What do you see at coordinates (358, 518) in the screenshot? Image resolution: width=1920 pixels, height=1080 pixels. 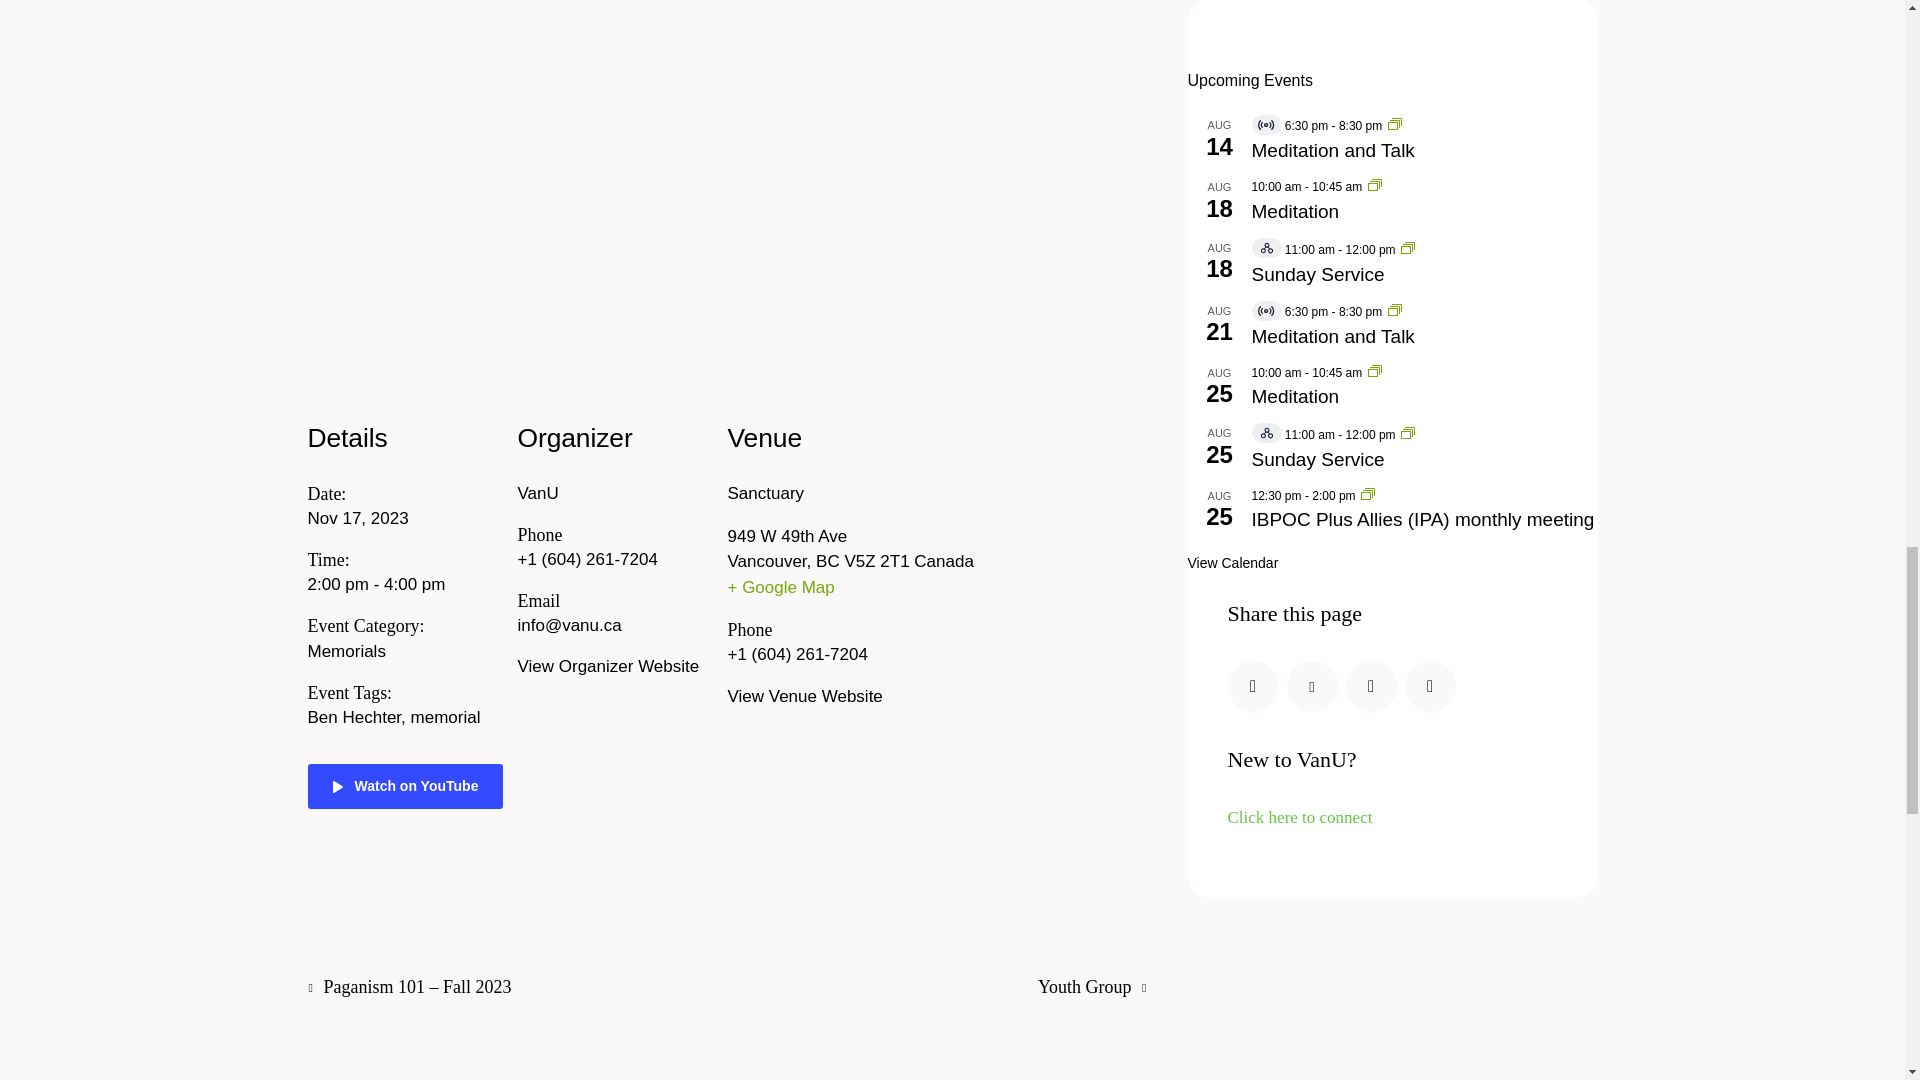 I see `2023-11-17` at bounding box center [358, 518].